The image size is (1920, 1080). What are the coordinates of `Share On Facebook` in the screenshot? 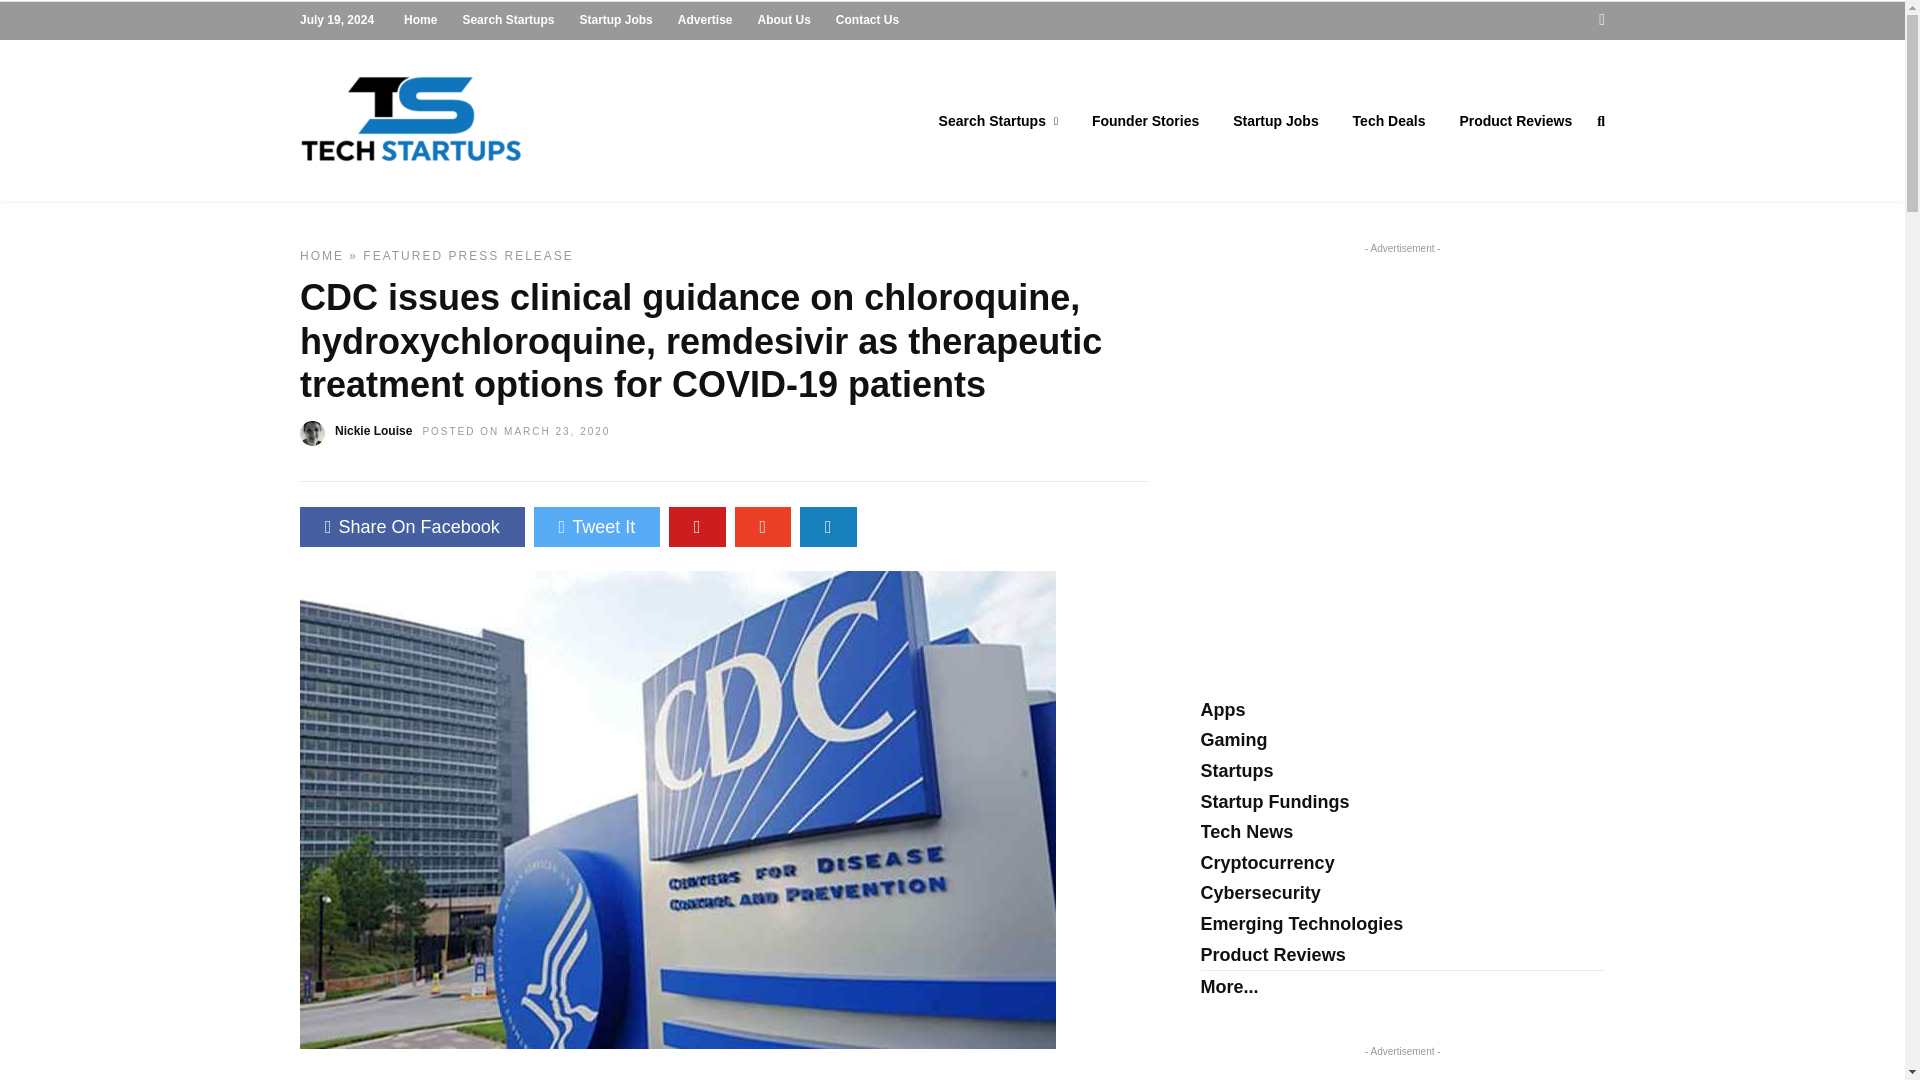 It's located at (412, 526).